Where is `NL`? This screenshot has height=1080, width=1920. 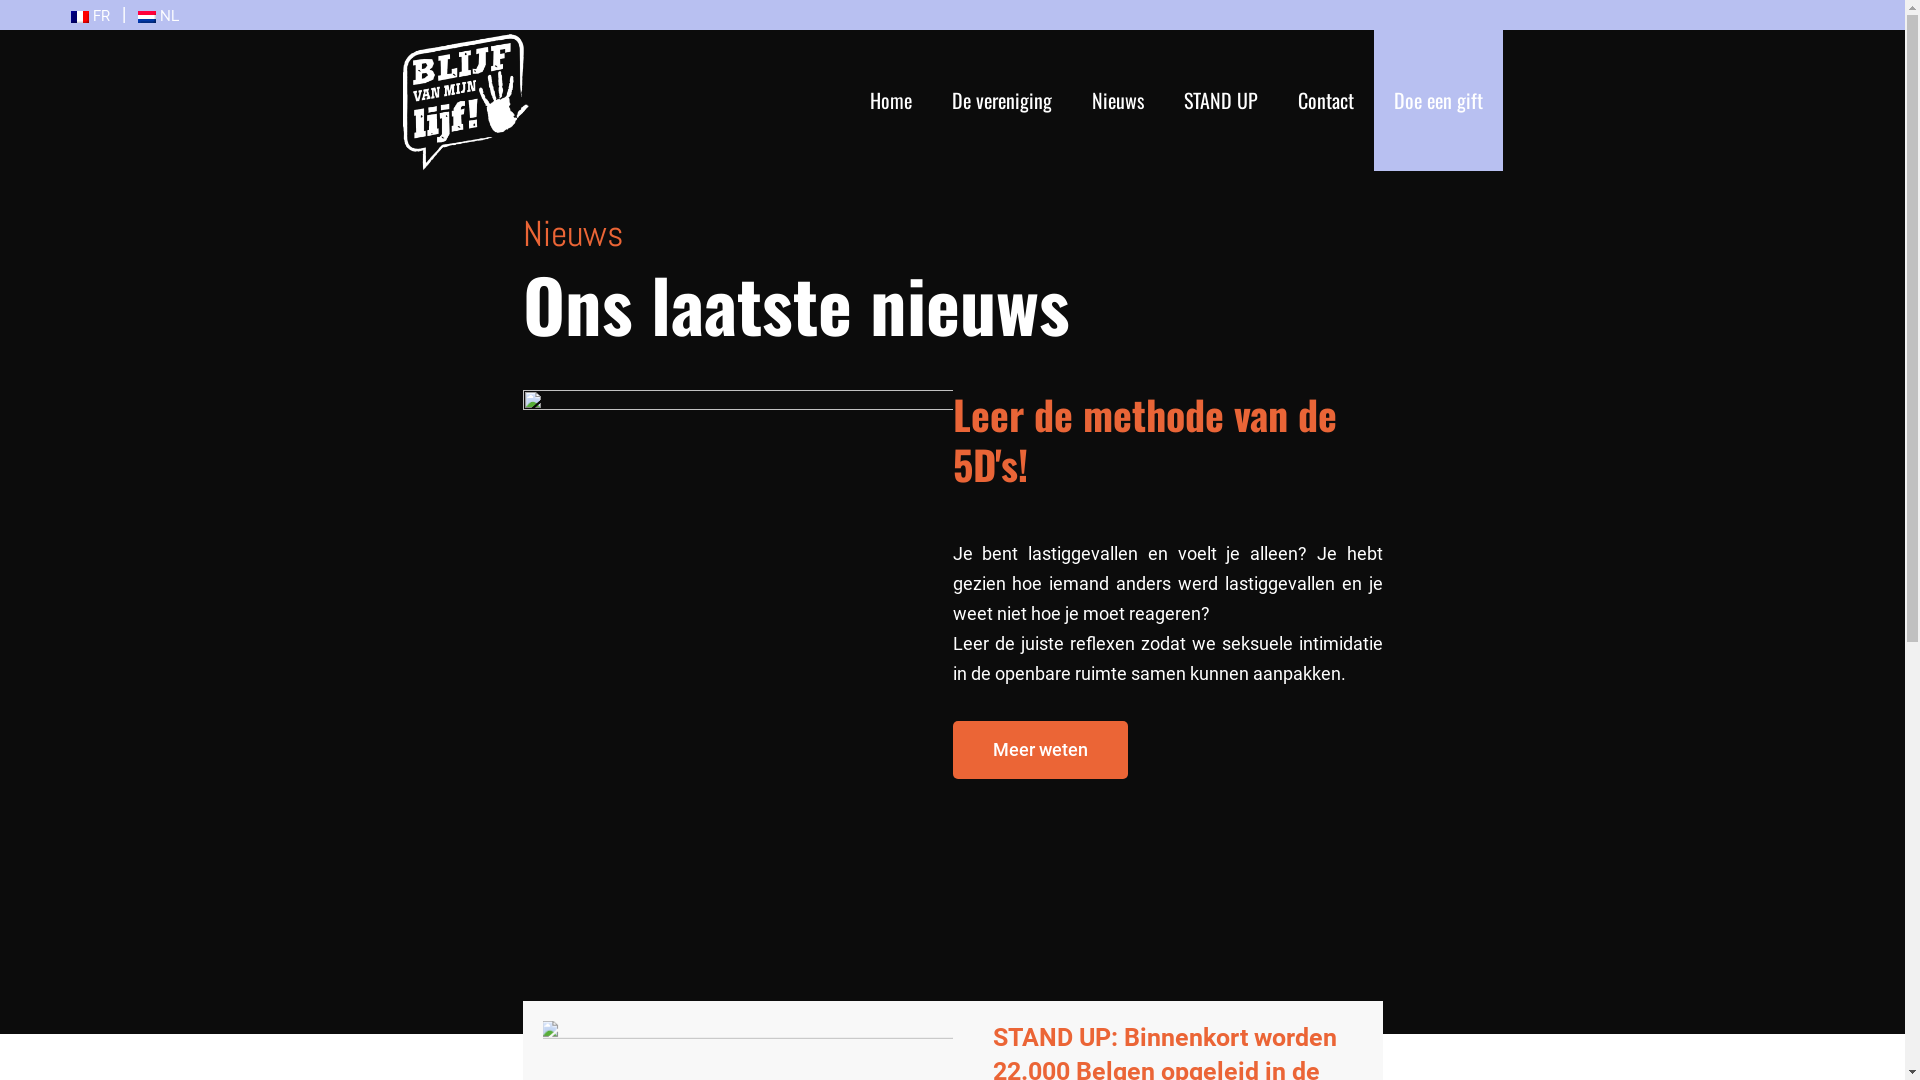 NL is located at coordinates (158, 16).